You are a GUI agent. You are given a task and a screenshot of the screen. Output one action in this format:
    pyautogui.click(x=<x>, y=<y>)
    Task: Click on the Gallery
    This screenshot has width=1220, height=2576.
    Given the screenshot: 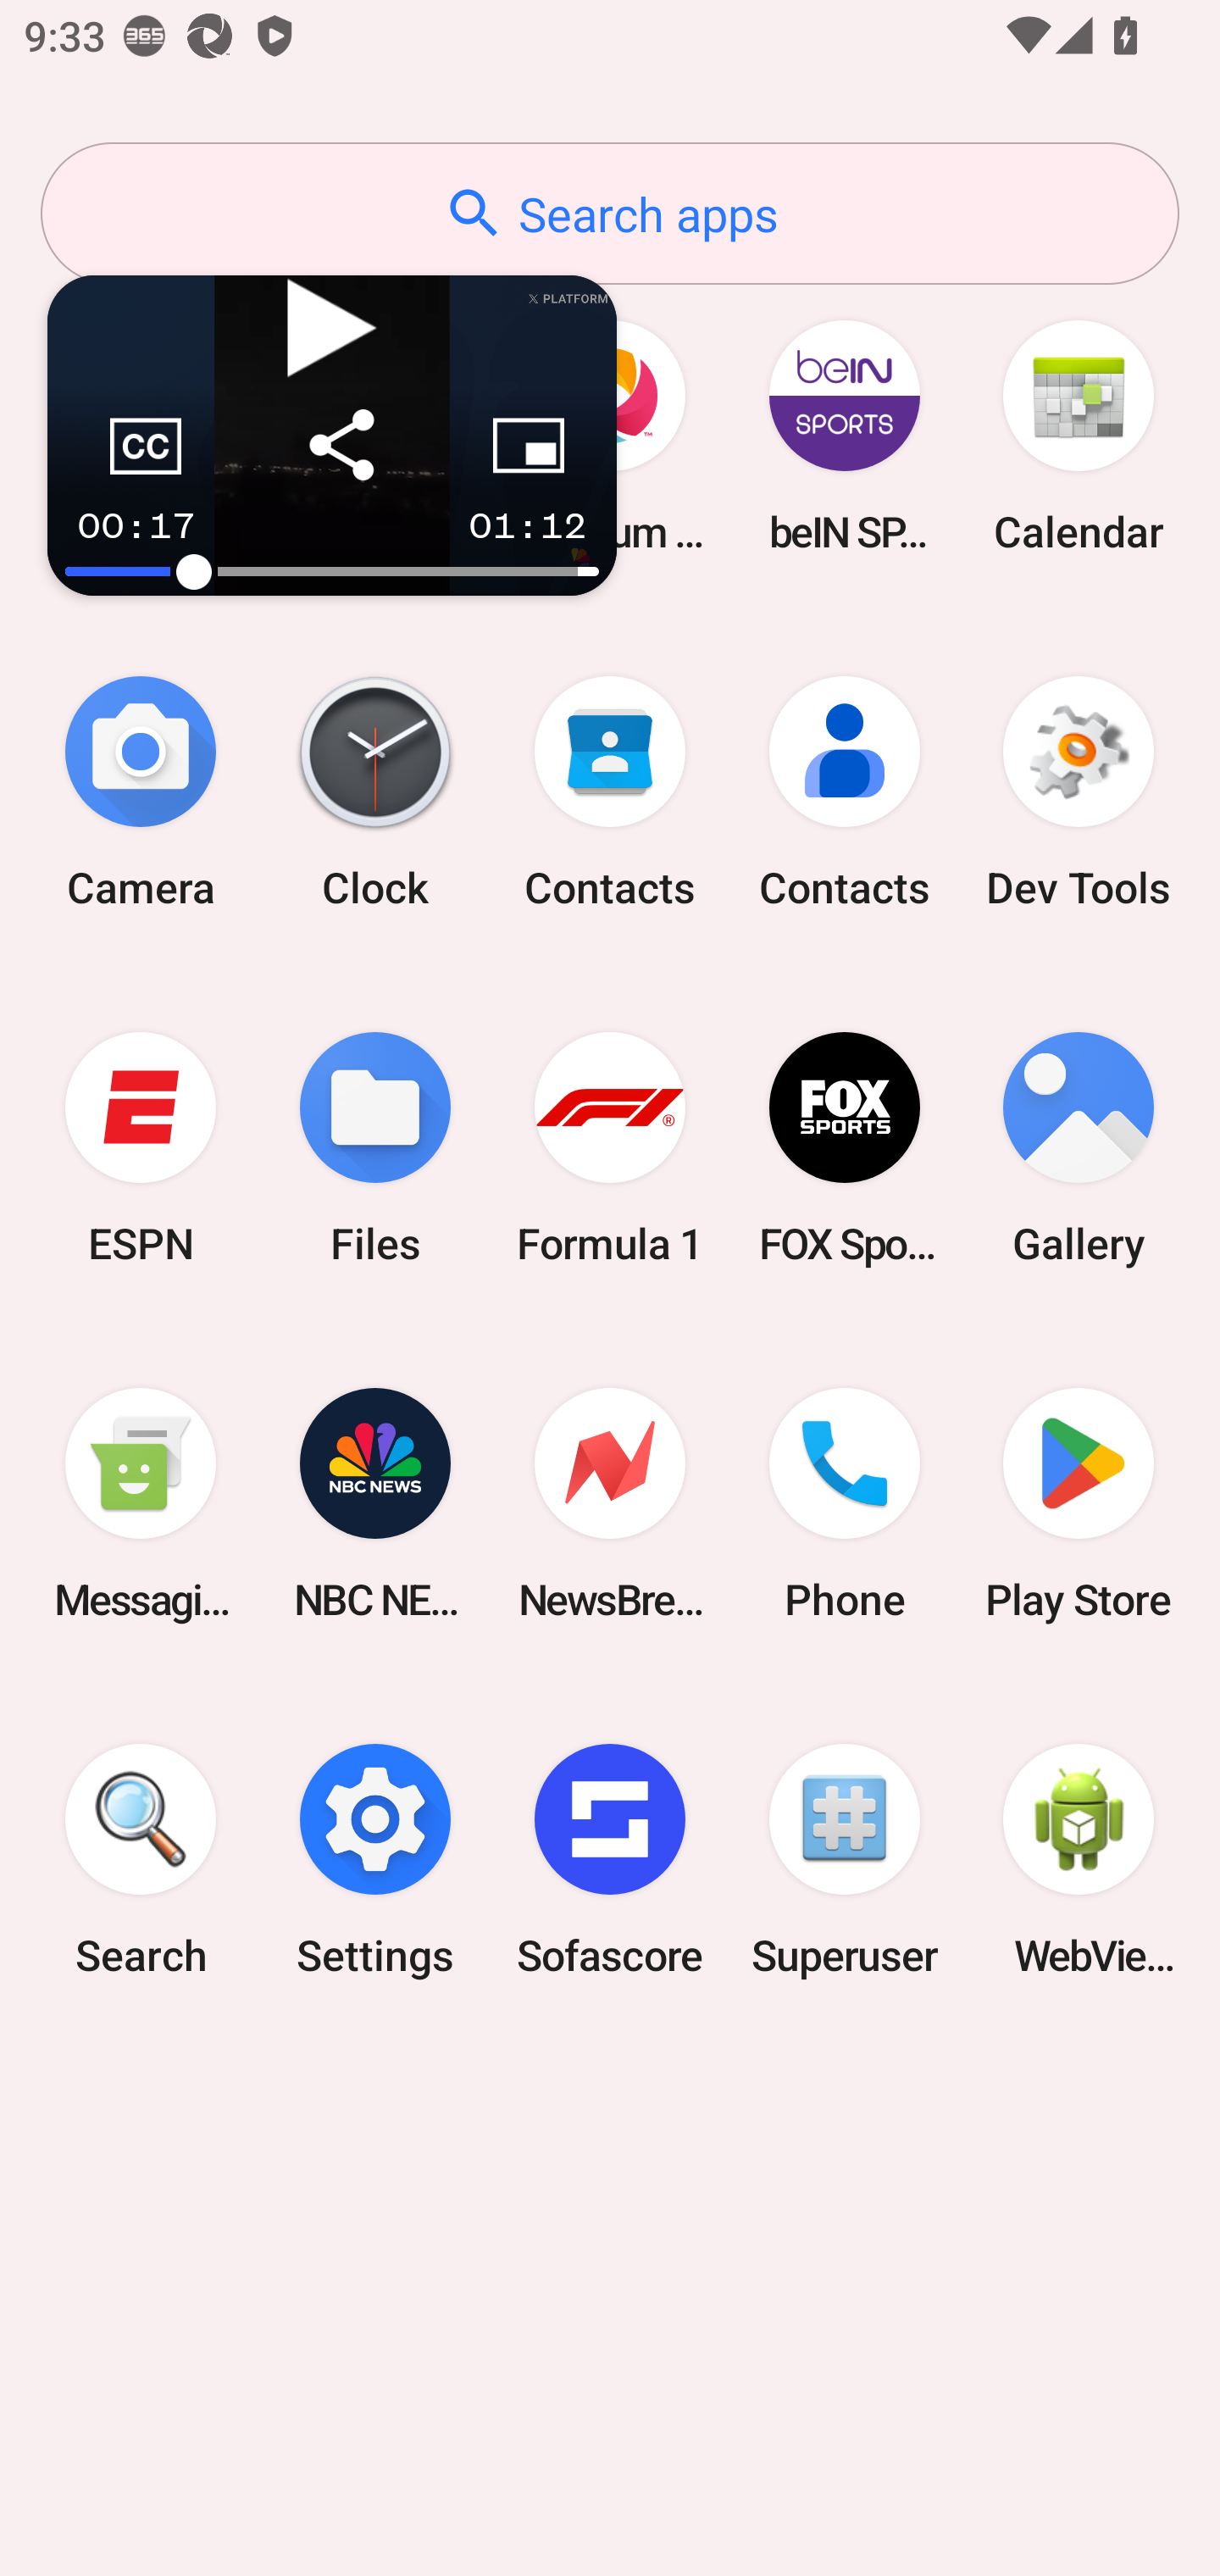 What is the action you would take?
    pyautogui.click(x=1079, y=1149)
    